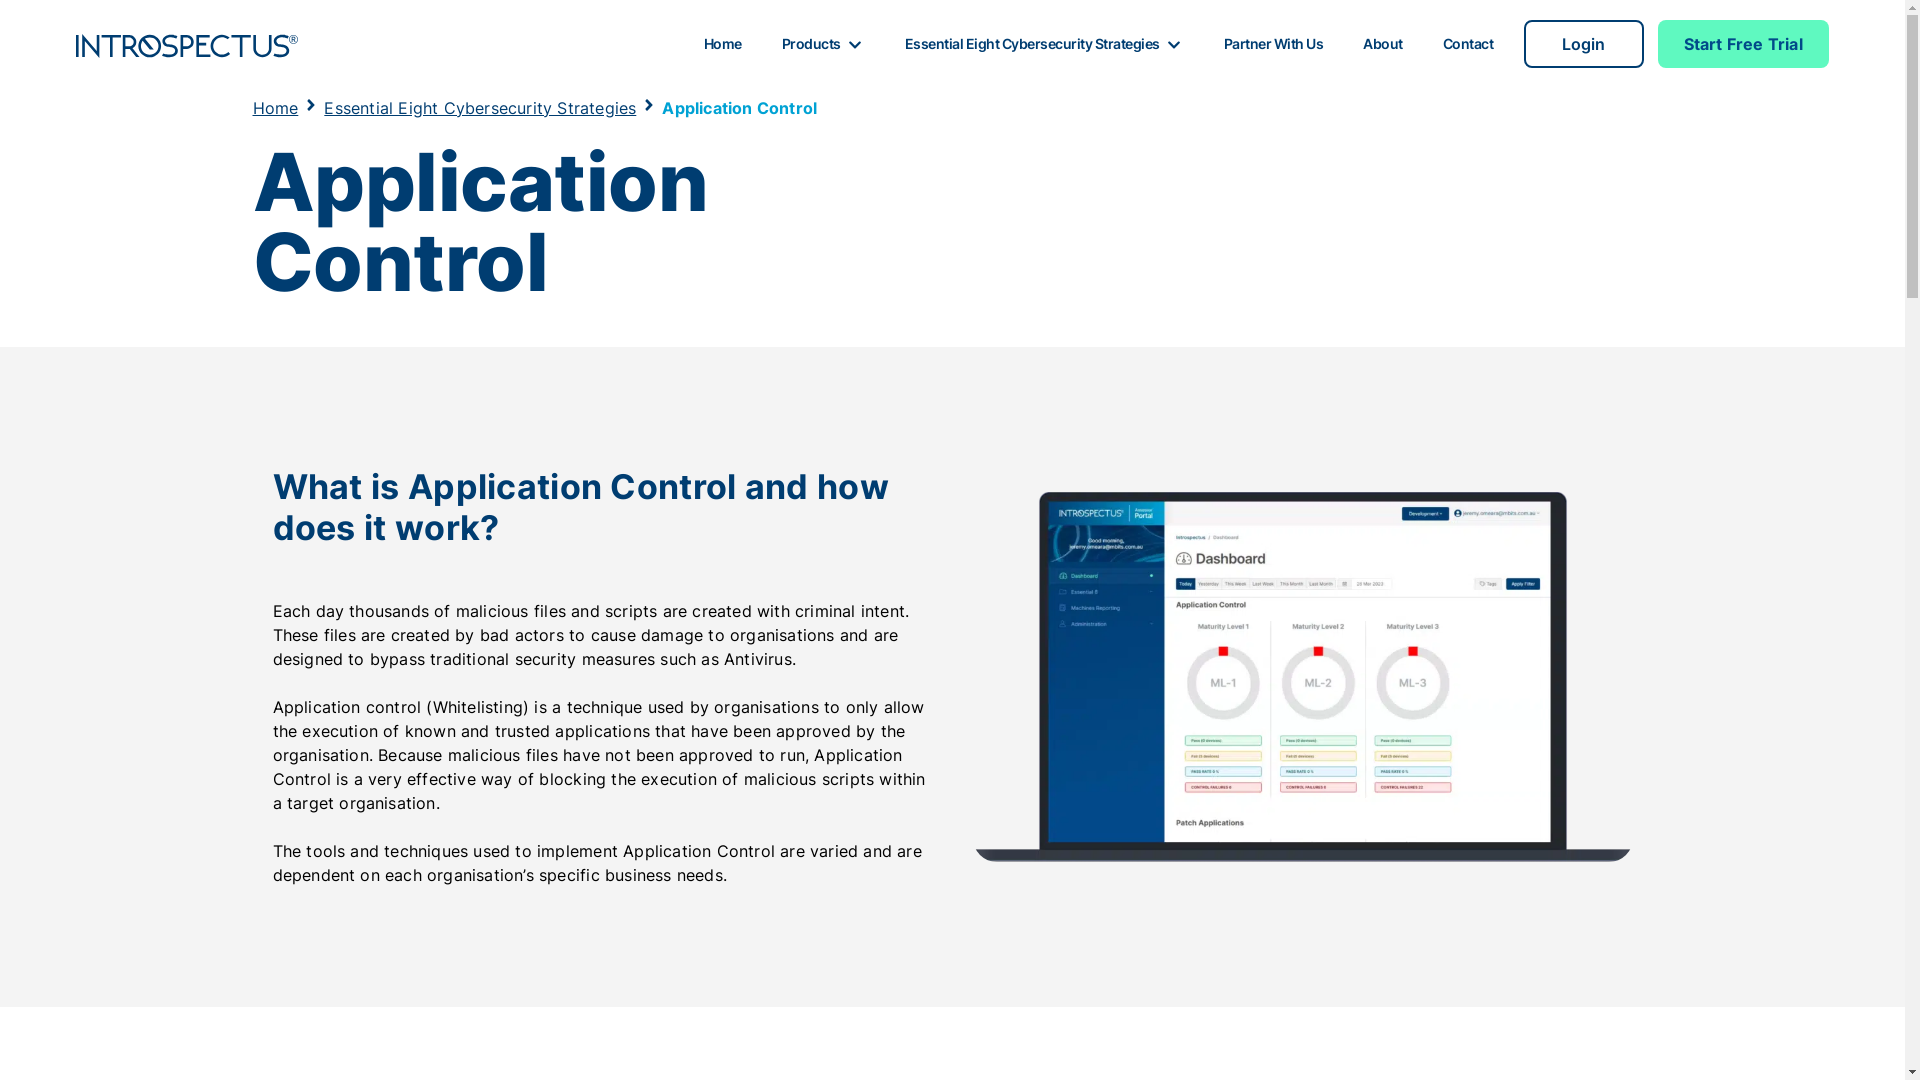 Image resolution: width=1920 pixels, height=1080 pixels. What do you see at coordinates (480, 108) in the screenshot?
I see `Essential Eight Cybersecurity Strategies` at bounding box center [480, 108].